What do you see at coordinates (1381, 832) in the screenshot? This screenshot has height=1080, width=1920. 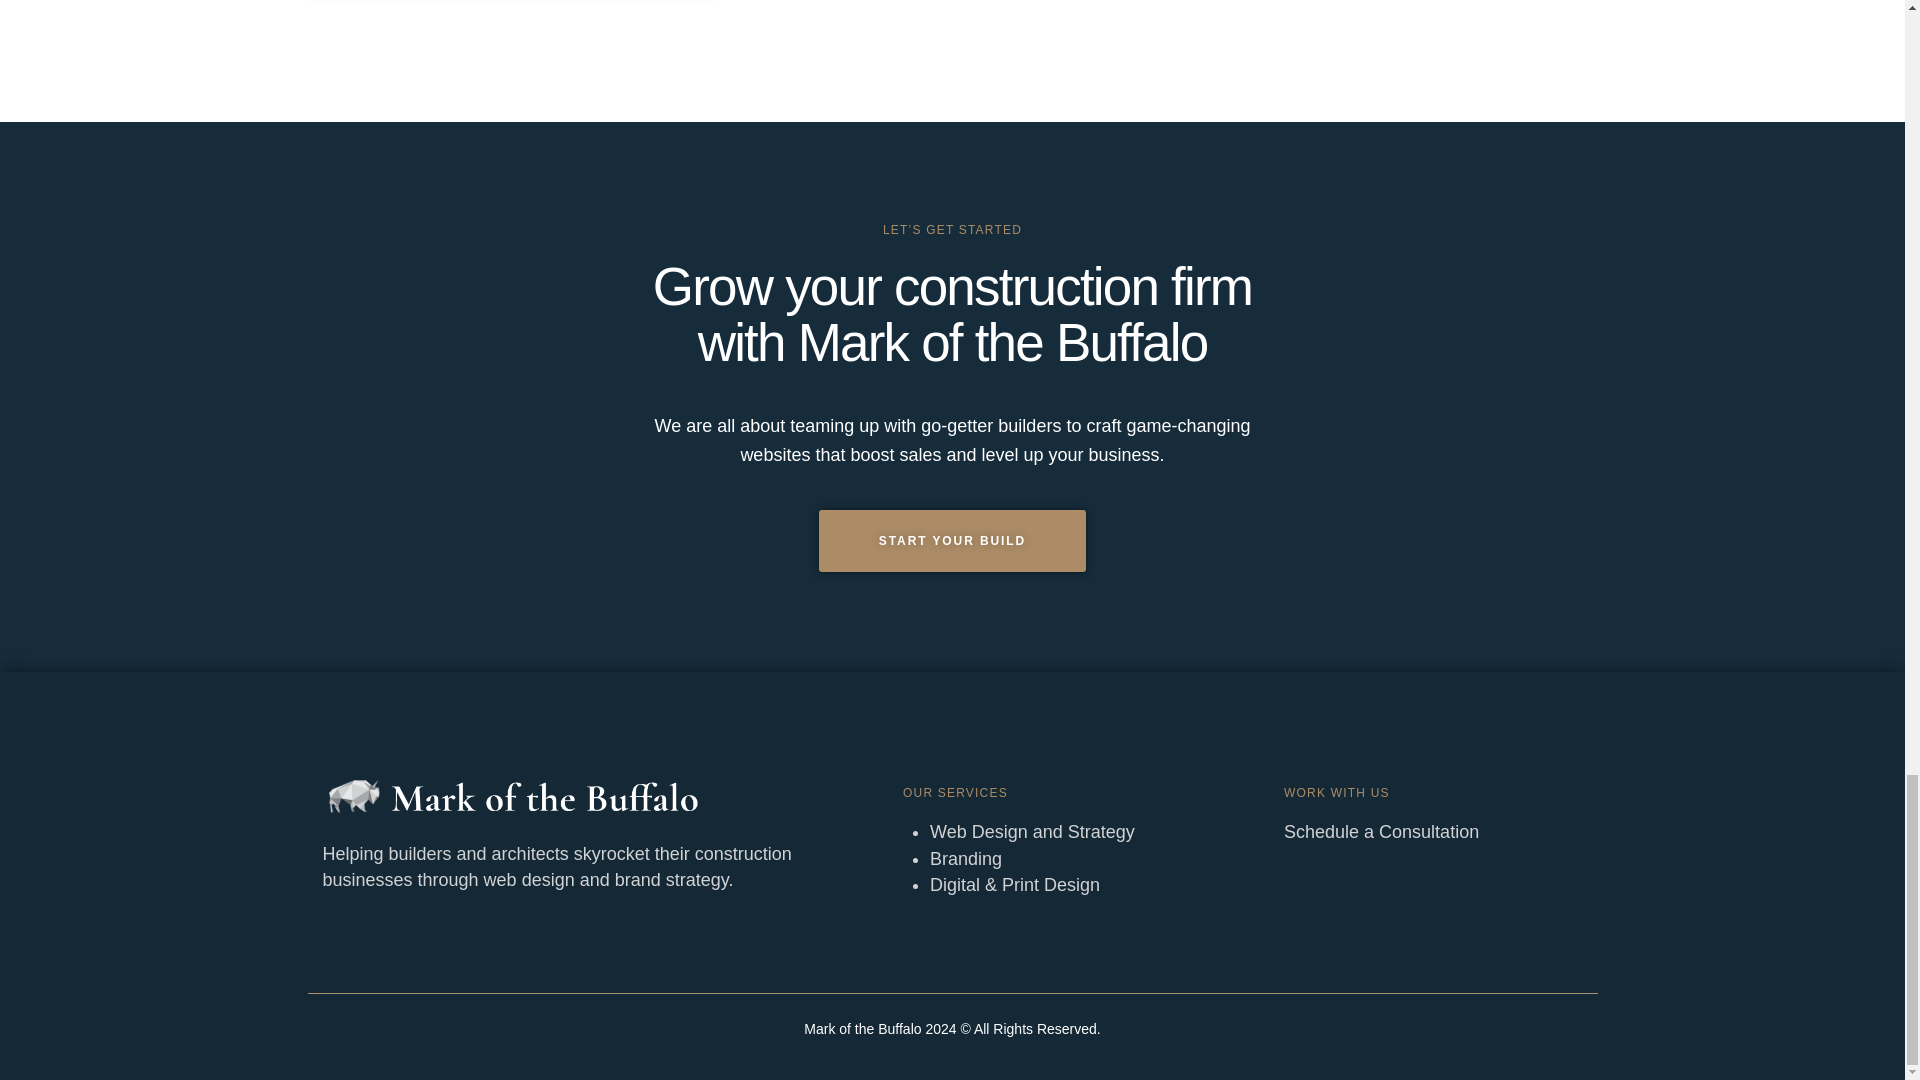 I see `Schedule a Consultation` at bounding box center [1381, 832].